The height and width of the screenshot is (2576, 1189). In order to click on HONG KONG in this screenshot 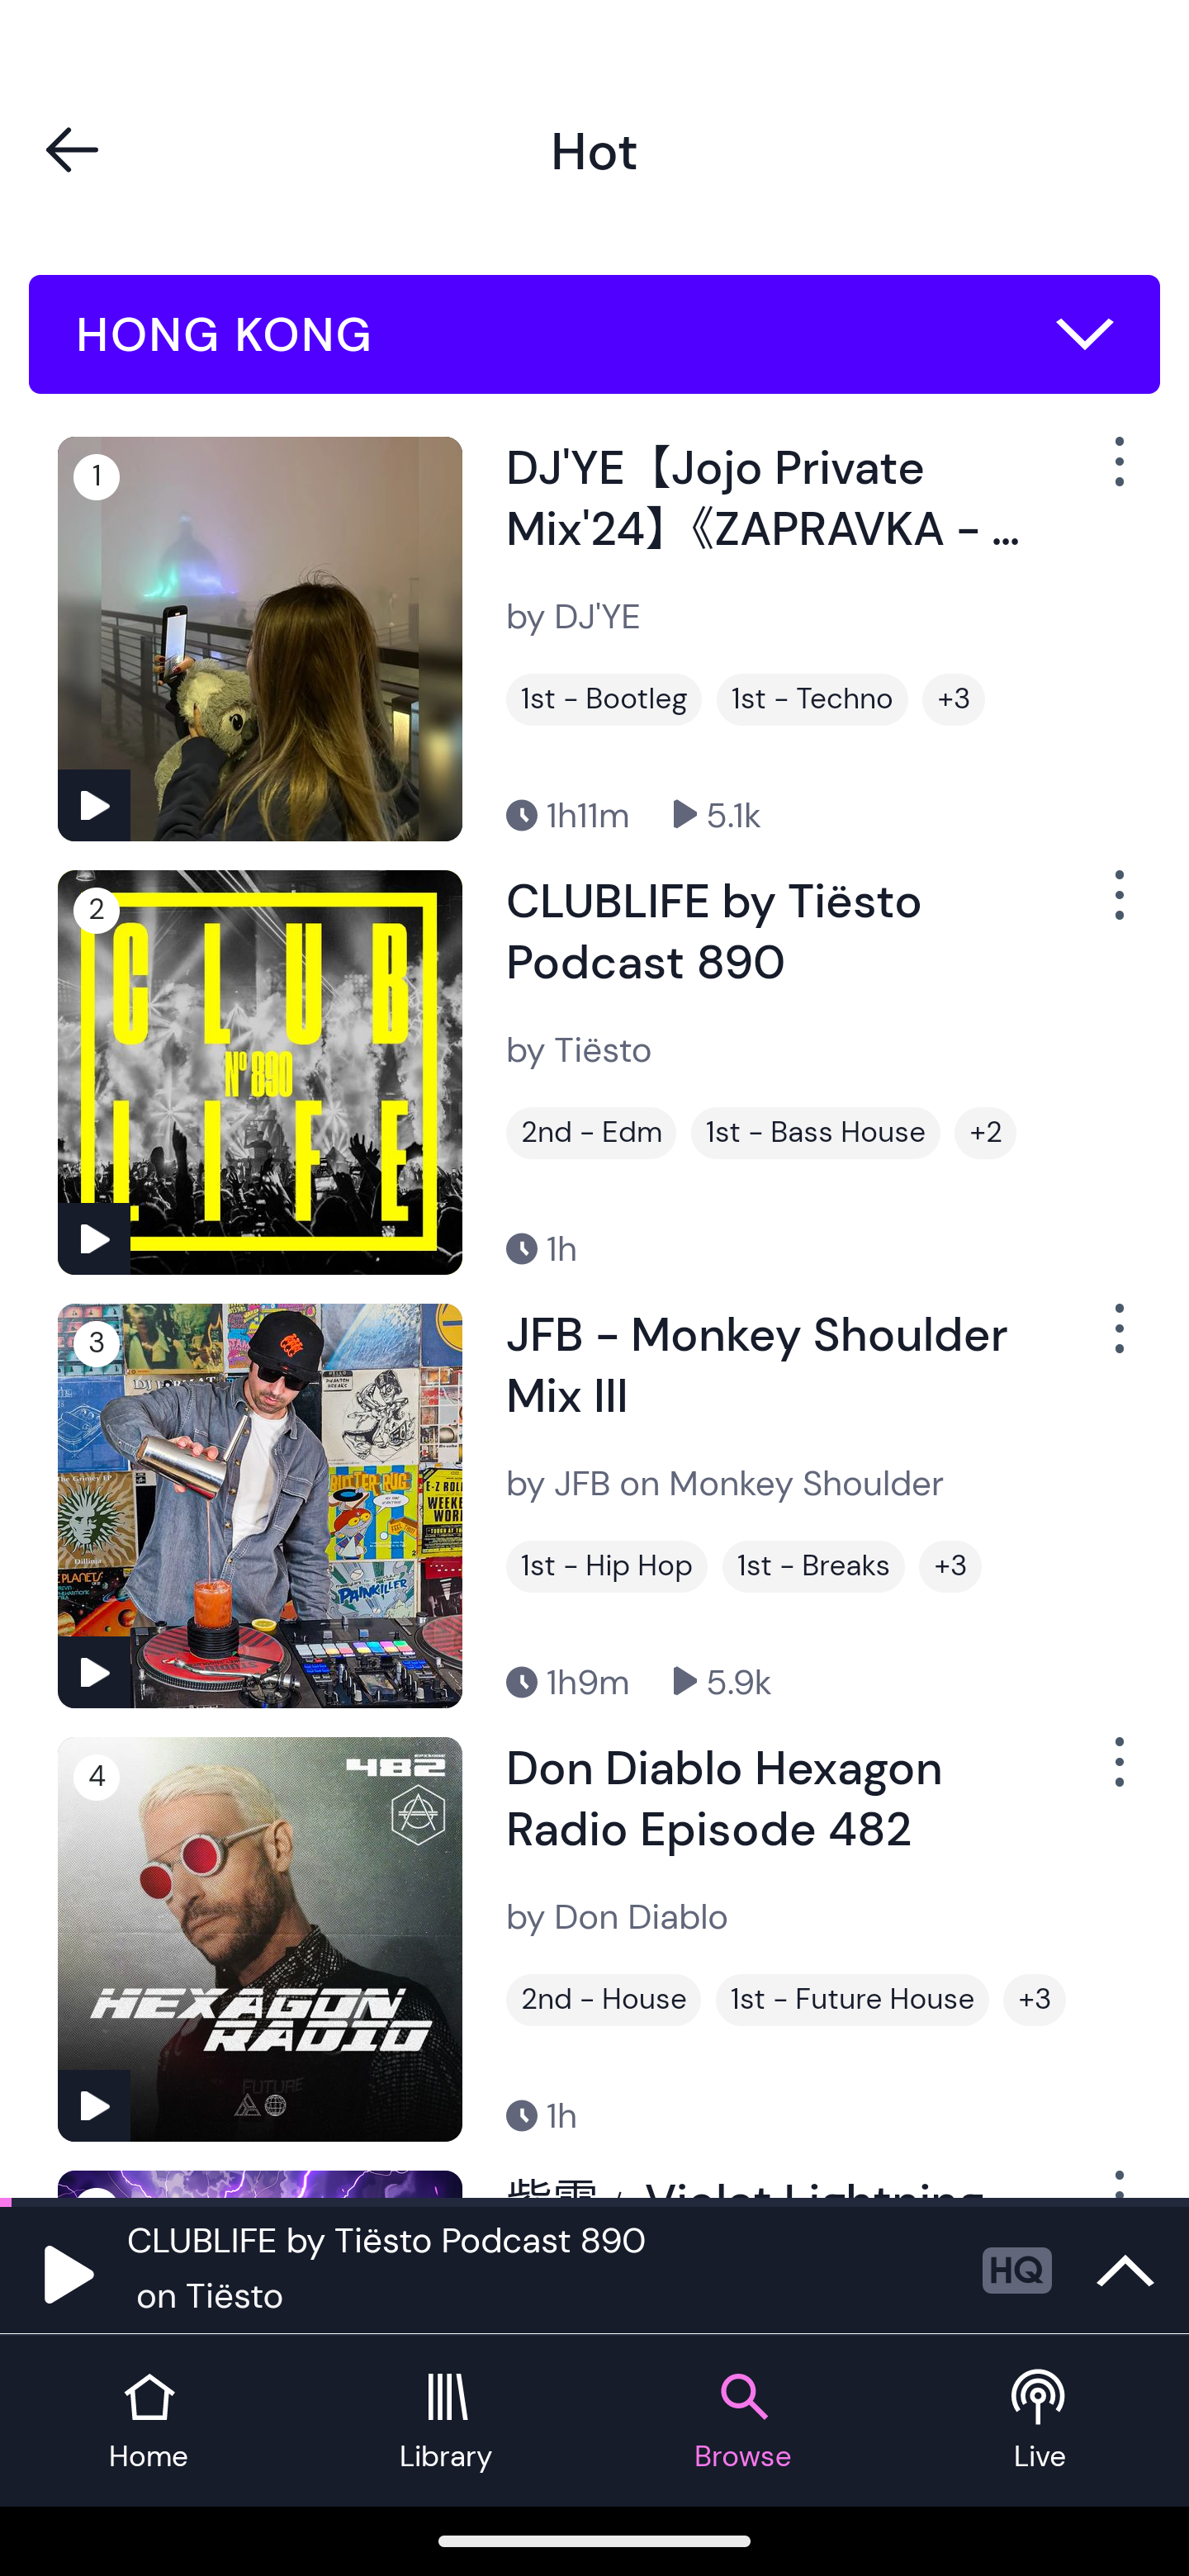, I will do `click(594, 334)`.